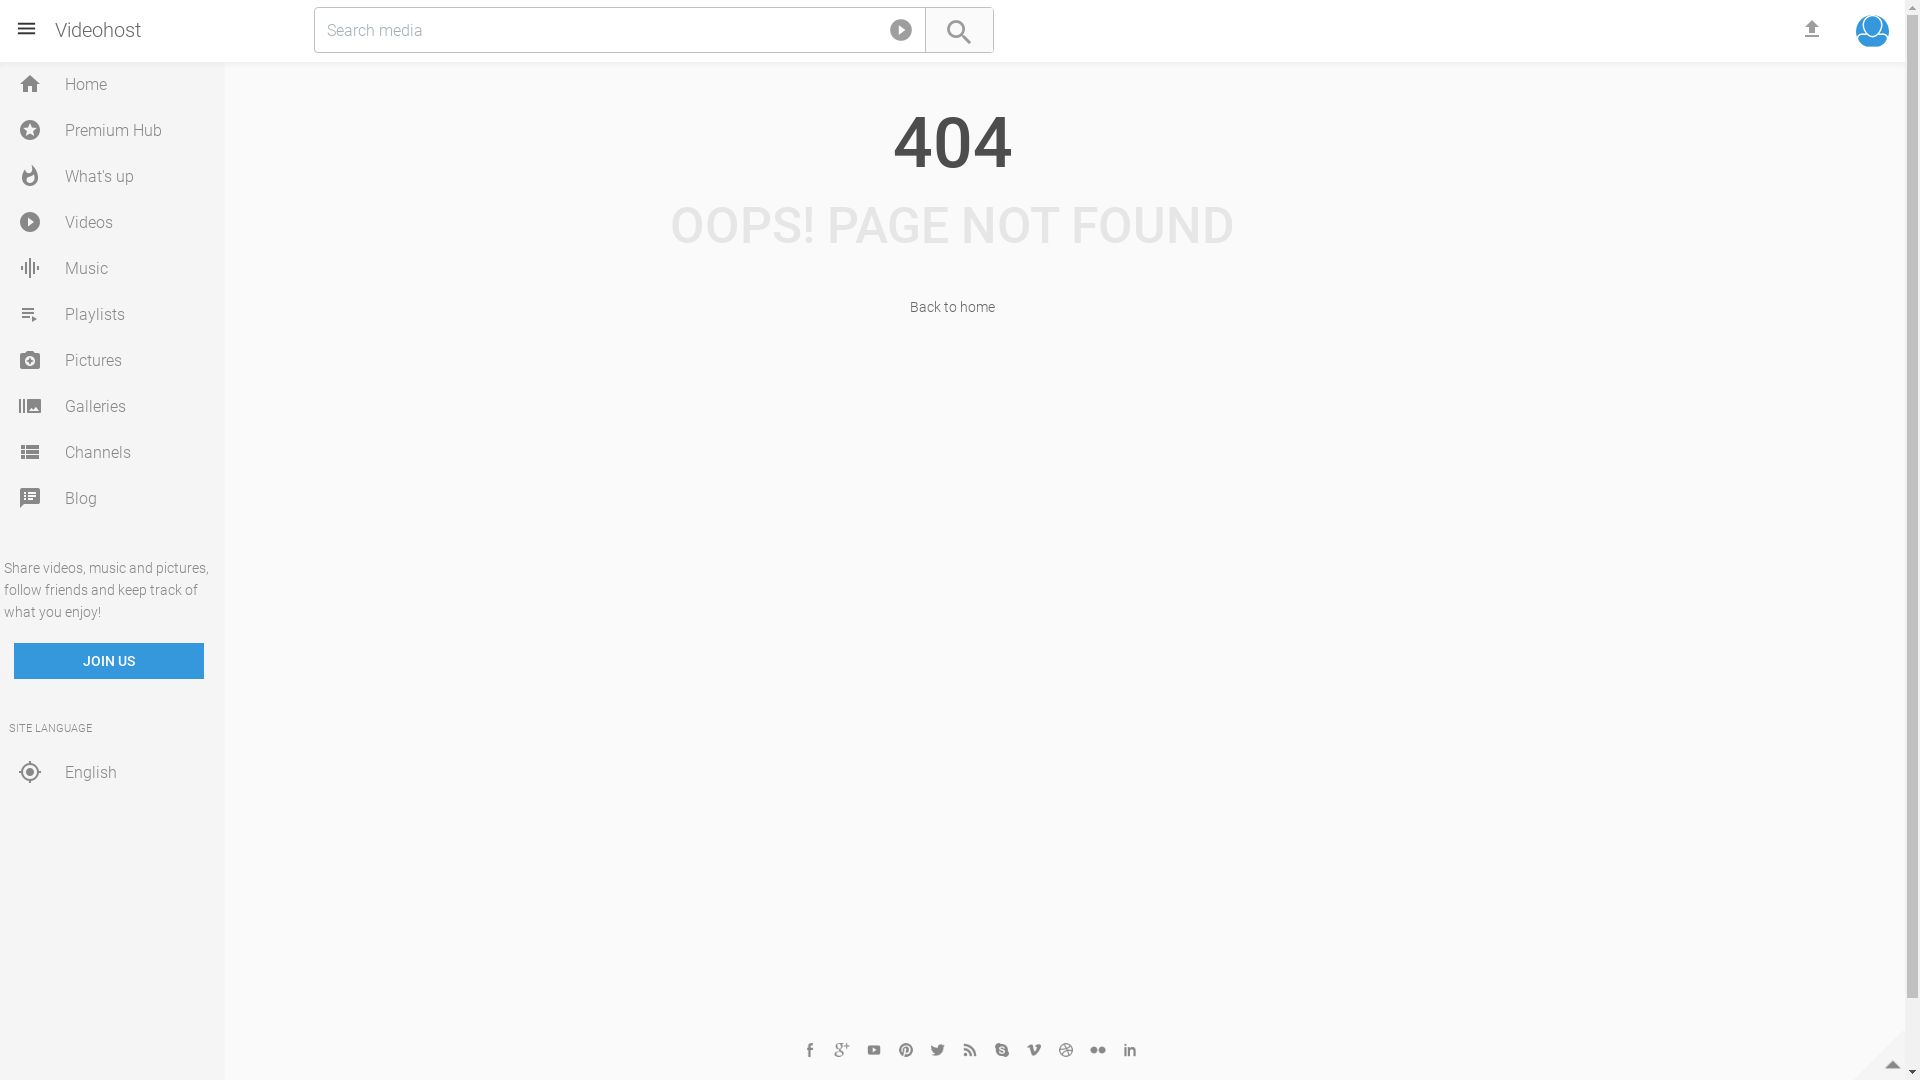  I want to click on Videohost, so click(97, 31).